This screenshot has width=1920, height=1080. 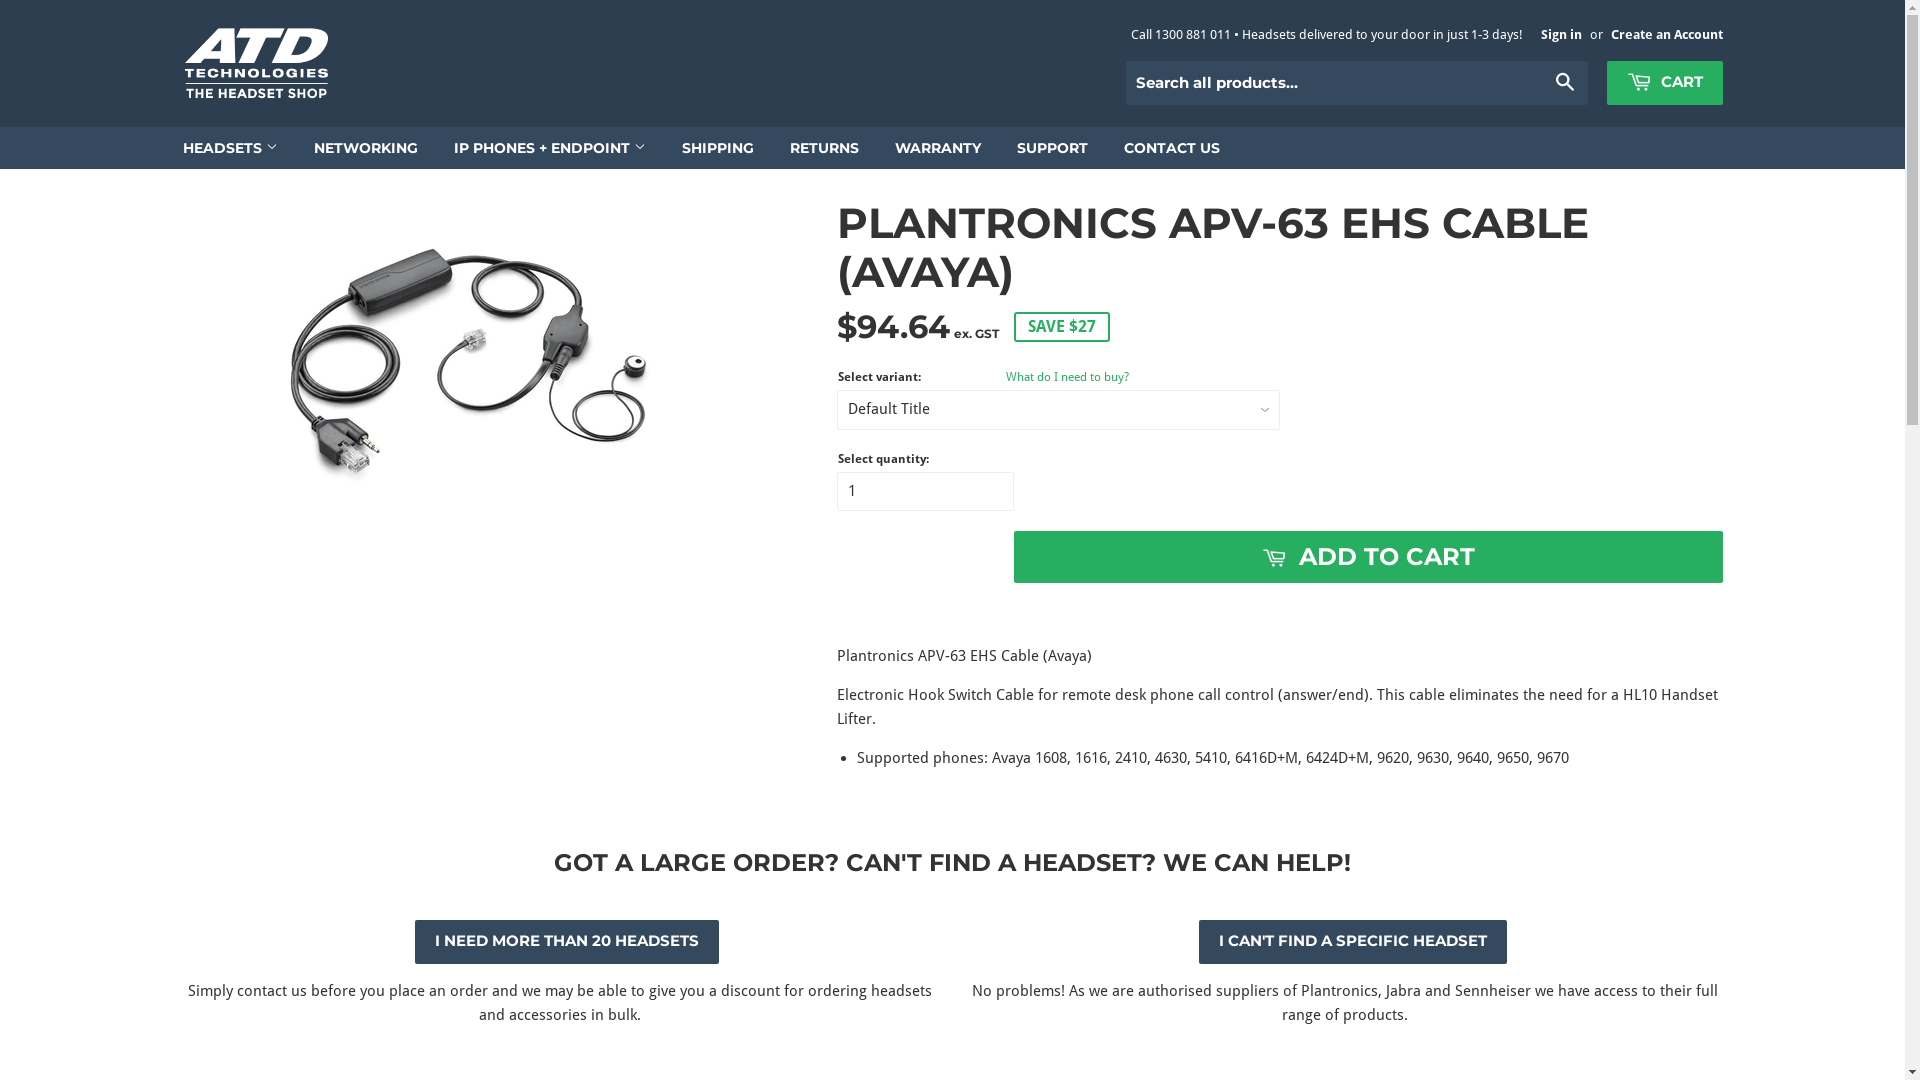 What do you see at coordinates (824, 148) in the screenshot?
I see `RETURNS` at bounding box center [824, 148].